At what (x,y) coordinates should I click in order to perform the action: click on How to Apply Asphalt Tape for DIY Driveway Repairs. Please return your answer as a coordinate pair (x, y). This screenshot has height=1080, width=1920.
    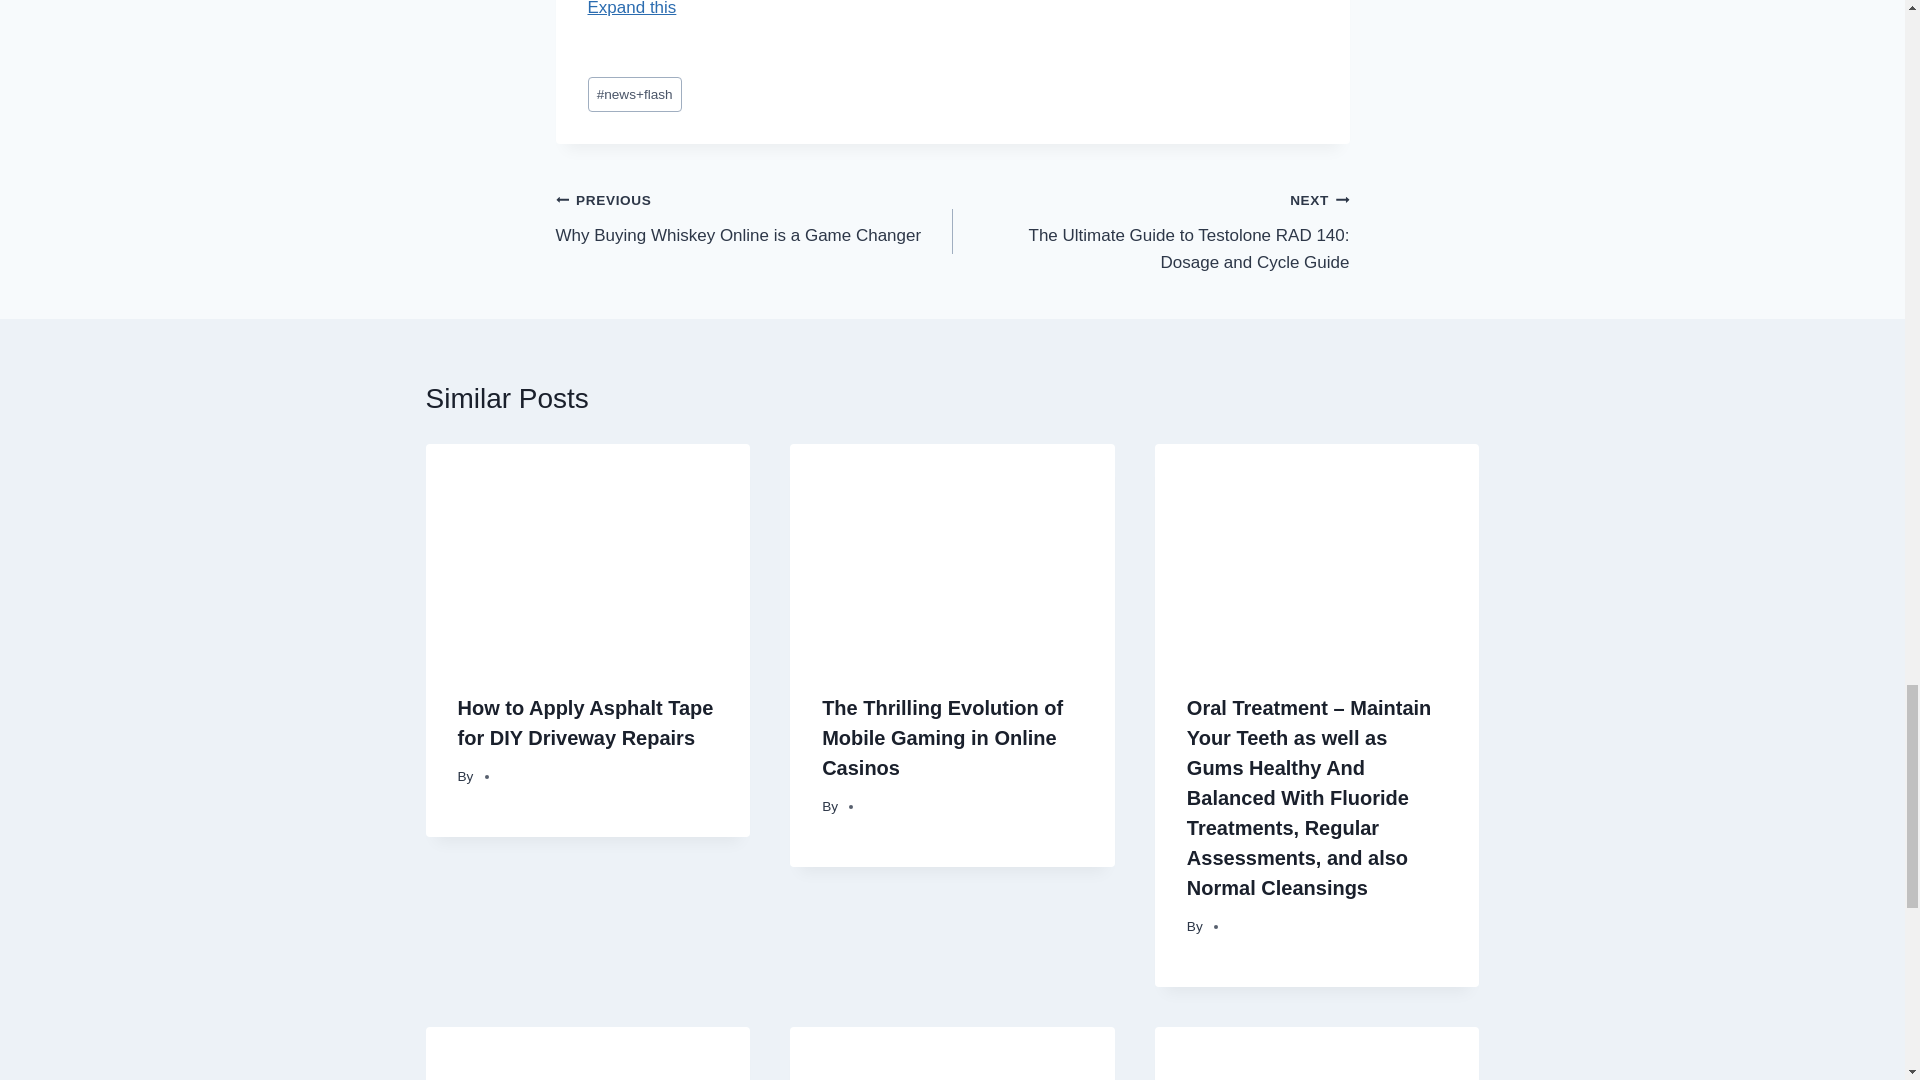
    Looking at the image, I should click on (754, 217).